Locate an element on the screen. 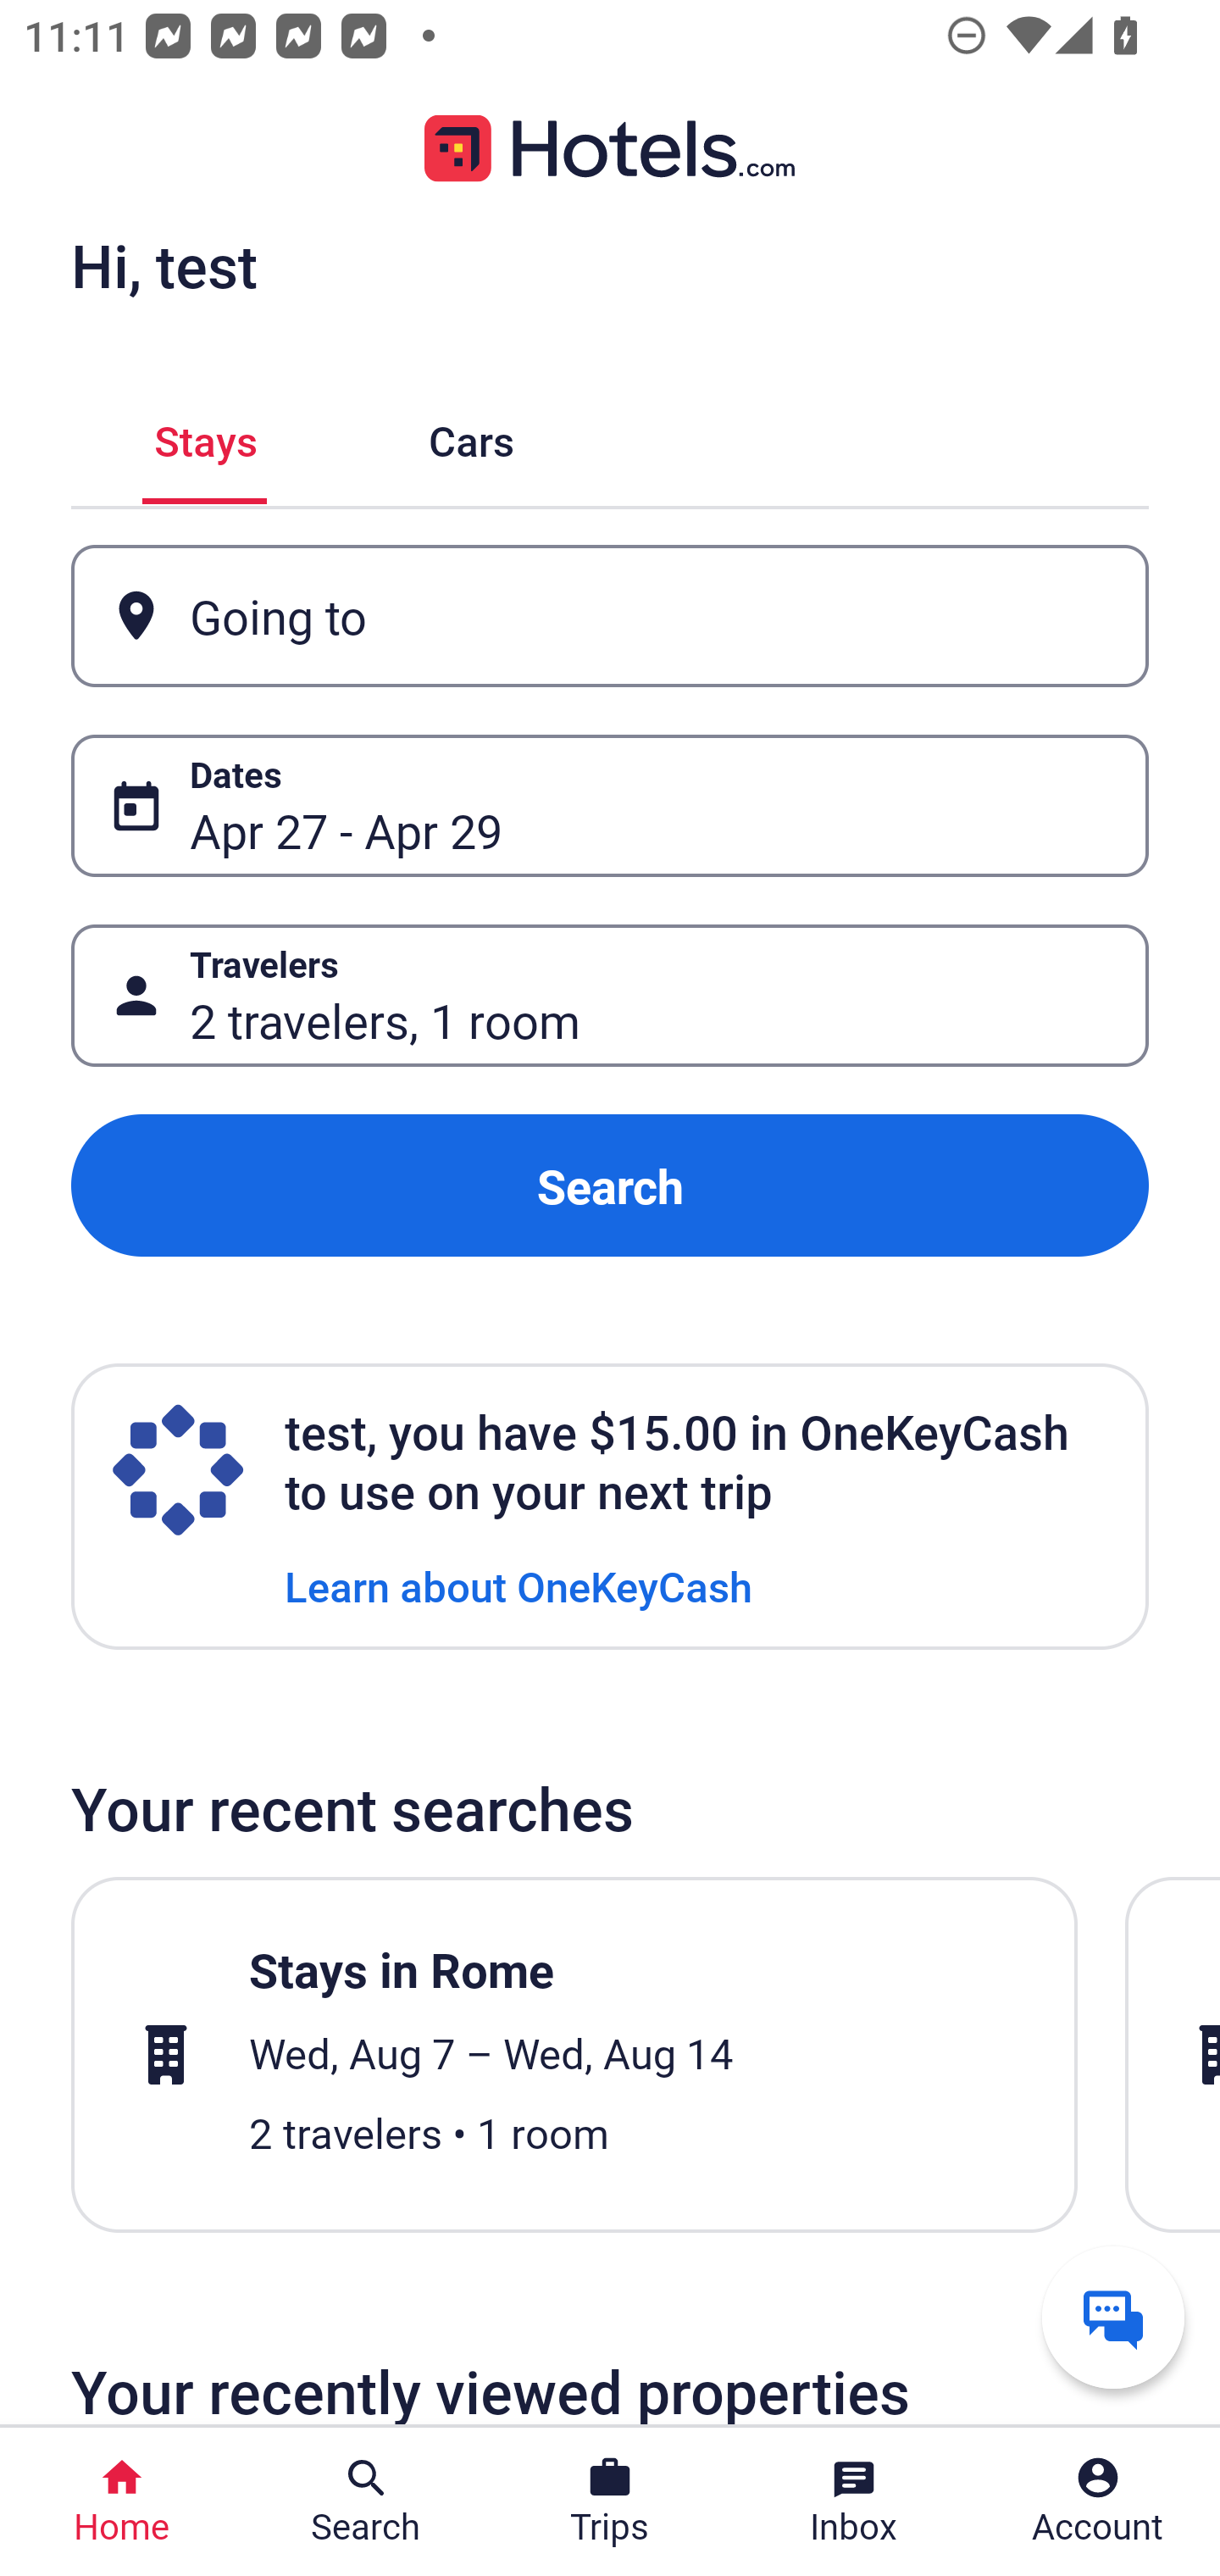 The image size is (1220, 2576). Going to Button is located at coordinates (610, 617).